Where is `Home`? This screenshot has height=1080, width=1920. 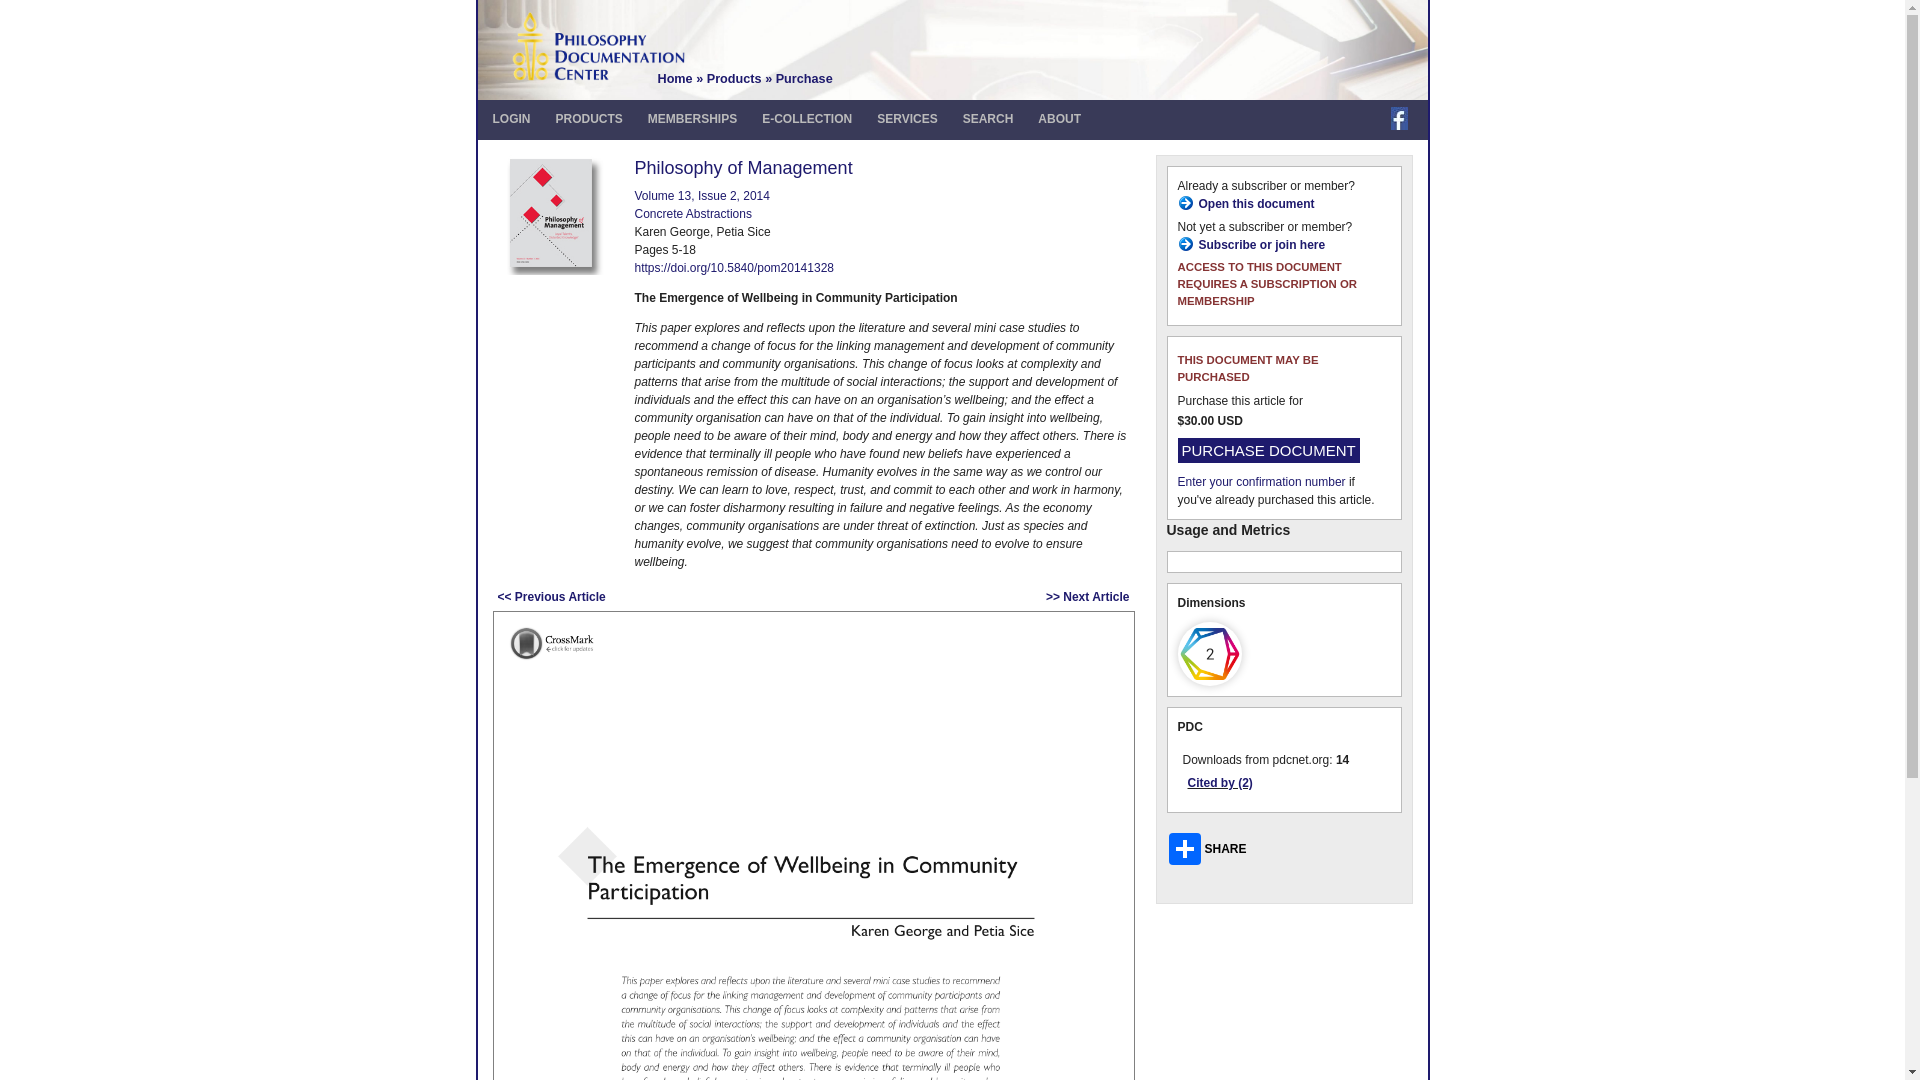 Home is located at coordinates (676, 79).